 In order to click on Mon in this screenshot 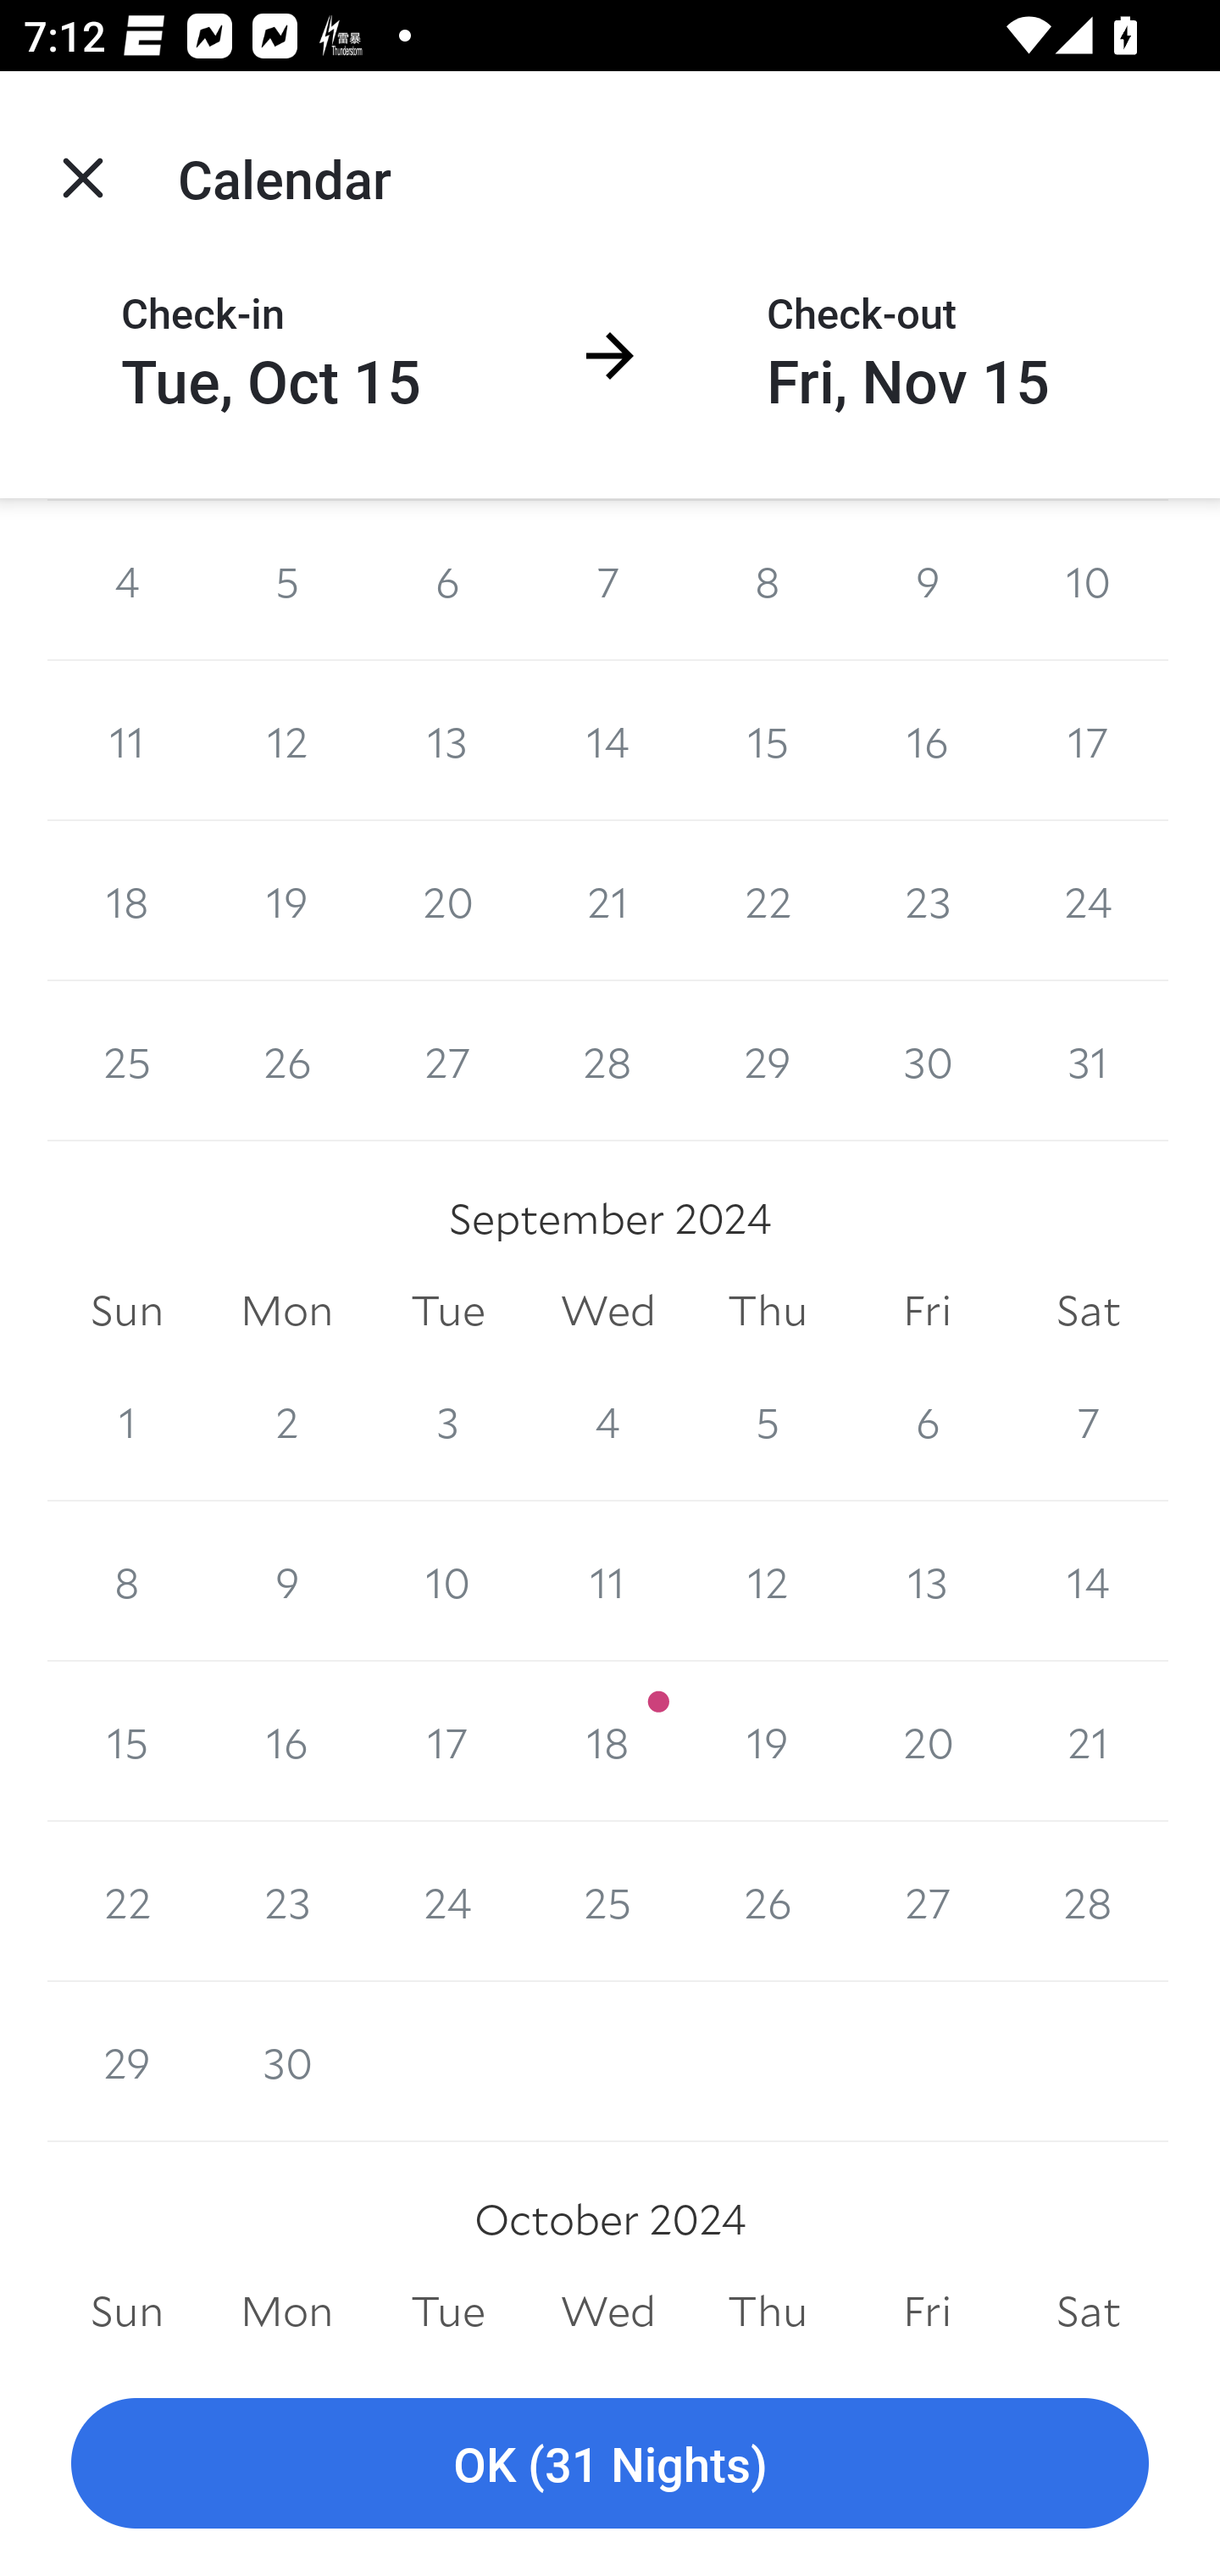, I will do `click(286, 1310)`.